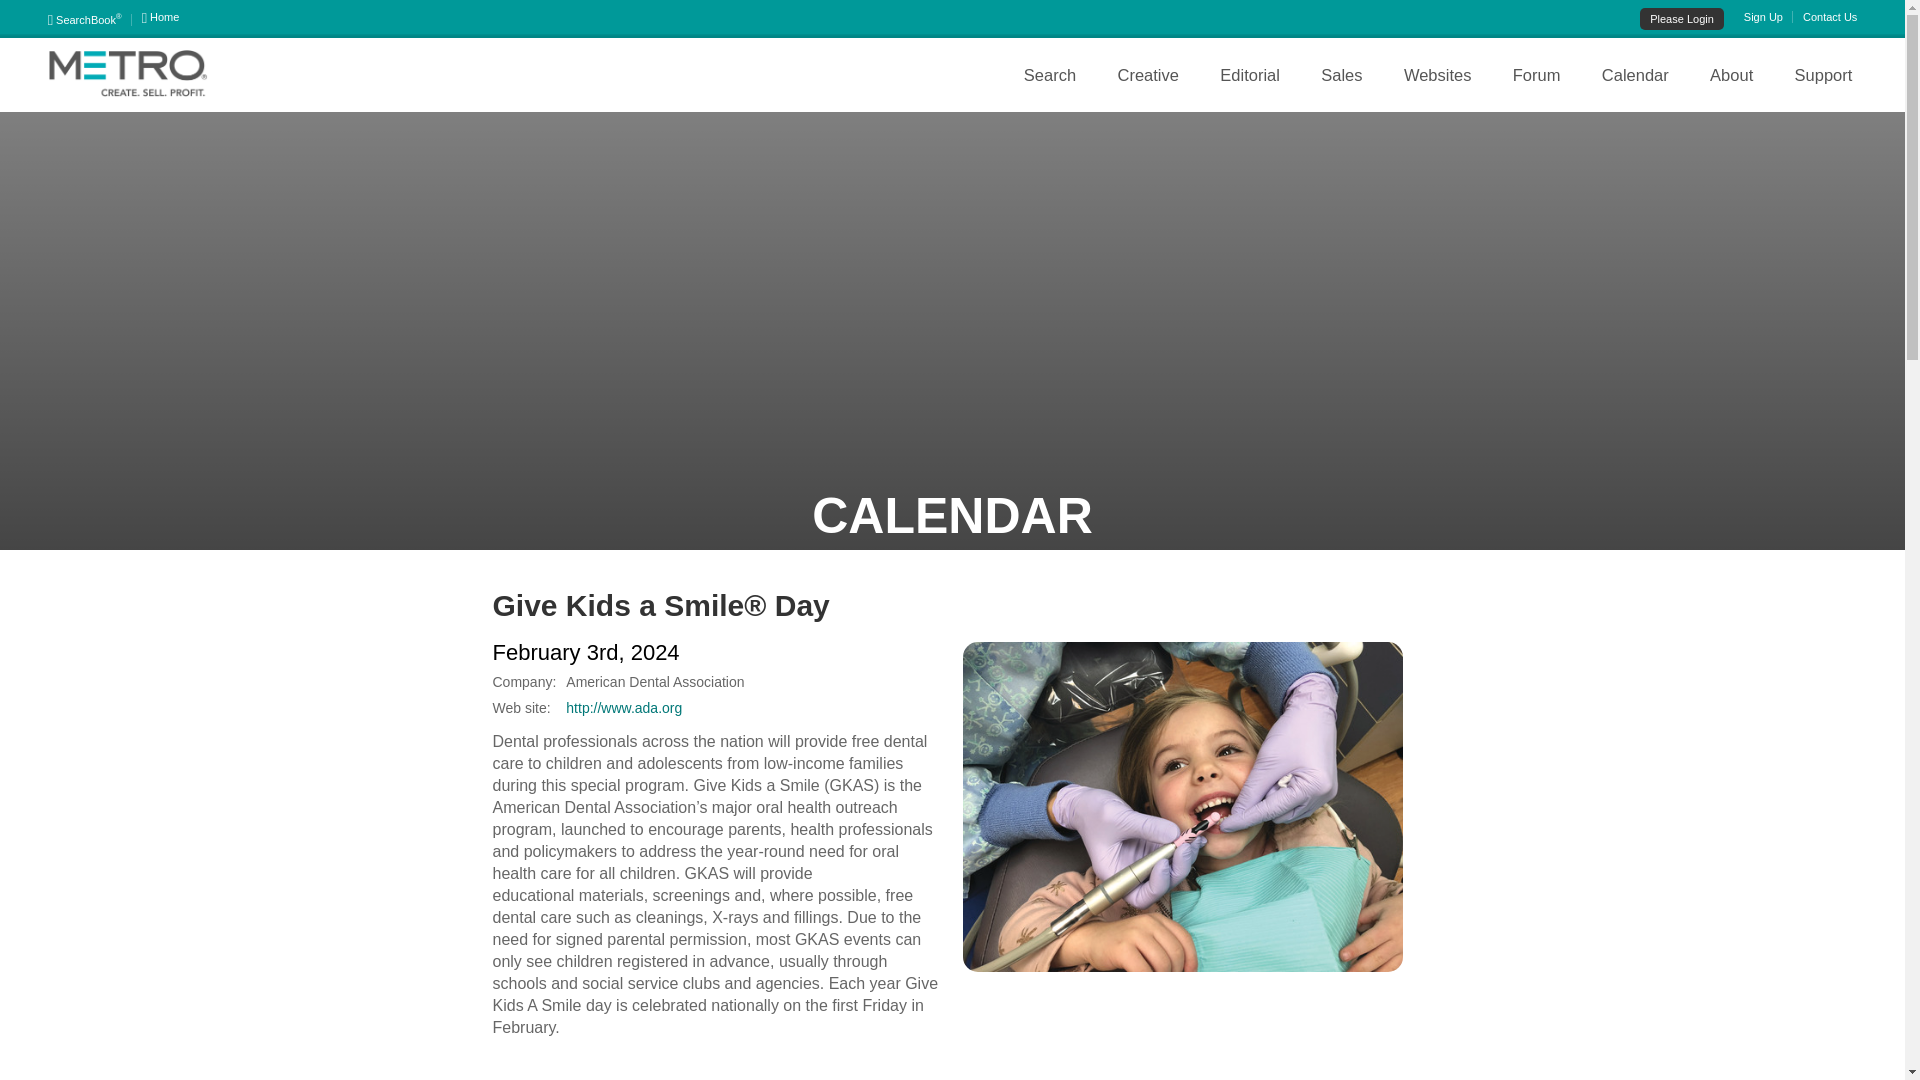  Describe the element at coordinates (1250, 74) in the screenshot. I see `Editorial` at that location.